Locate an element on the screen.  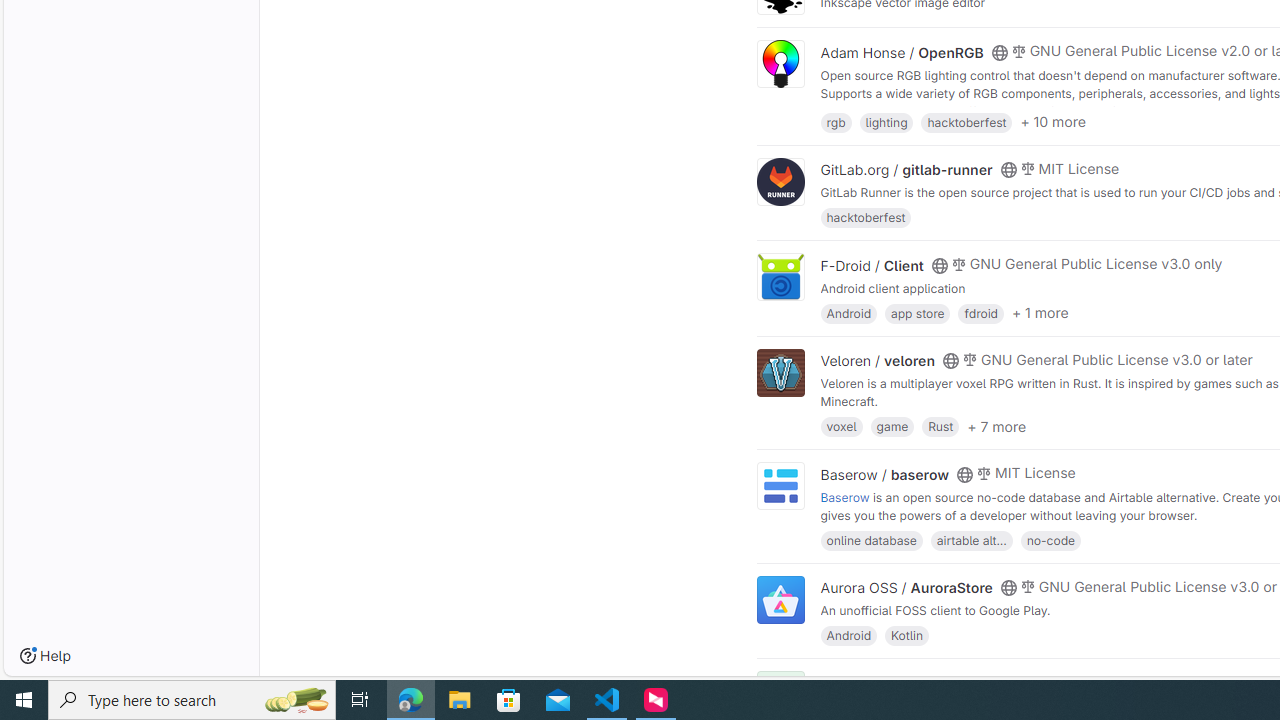
online database is located at coordinates (871, 540).